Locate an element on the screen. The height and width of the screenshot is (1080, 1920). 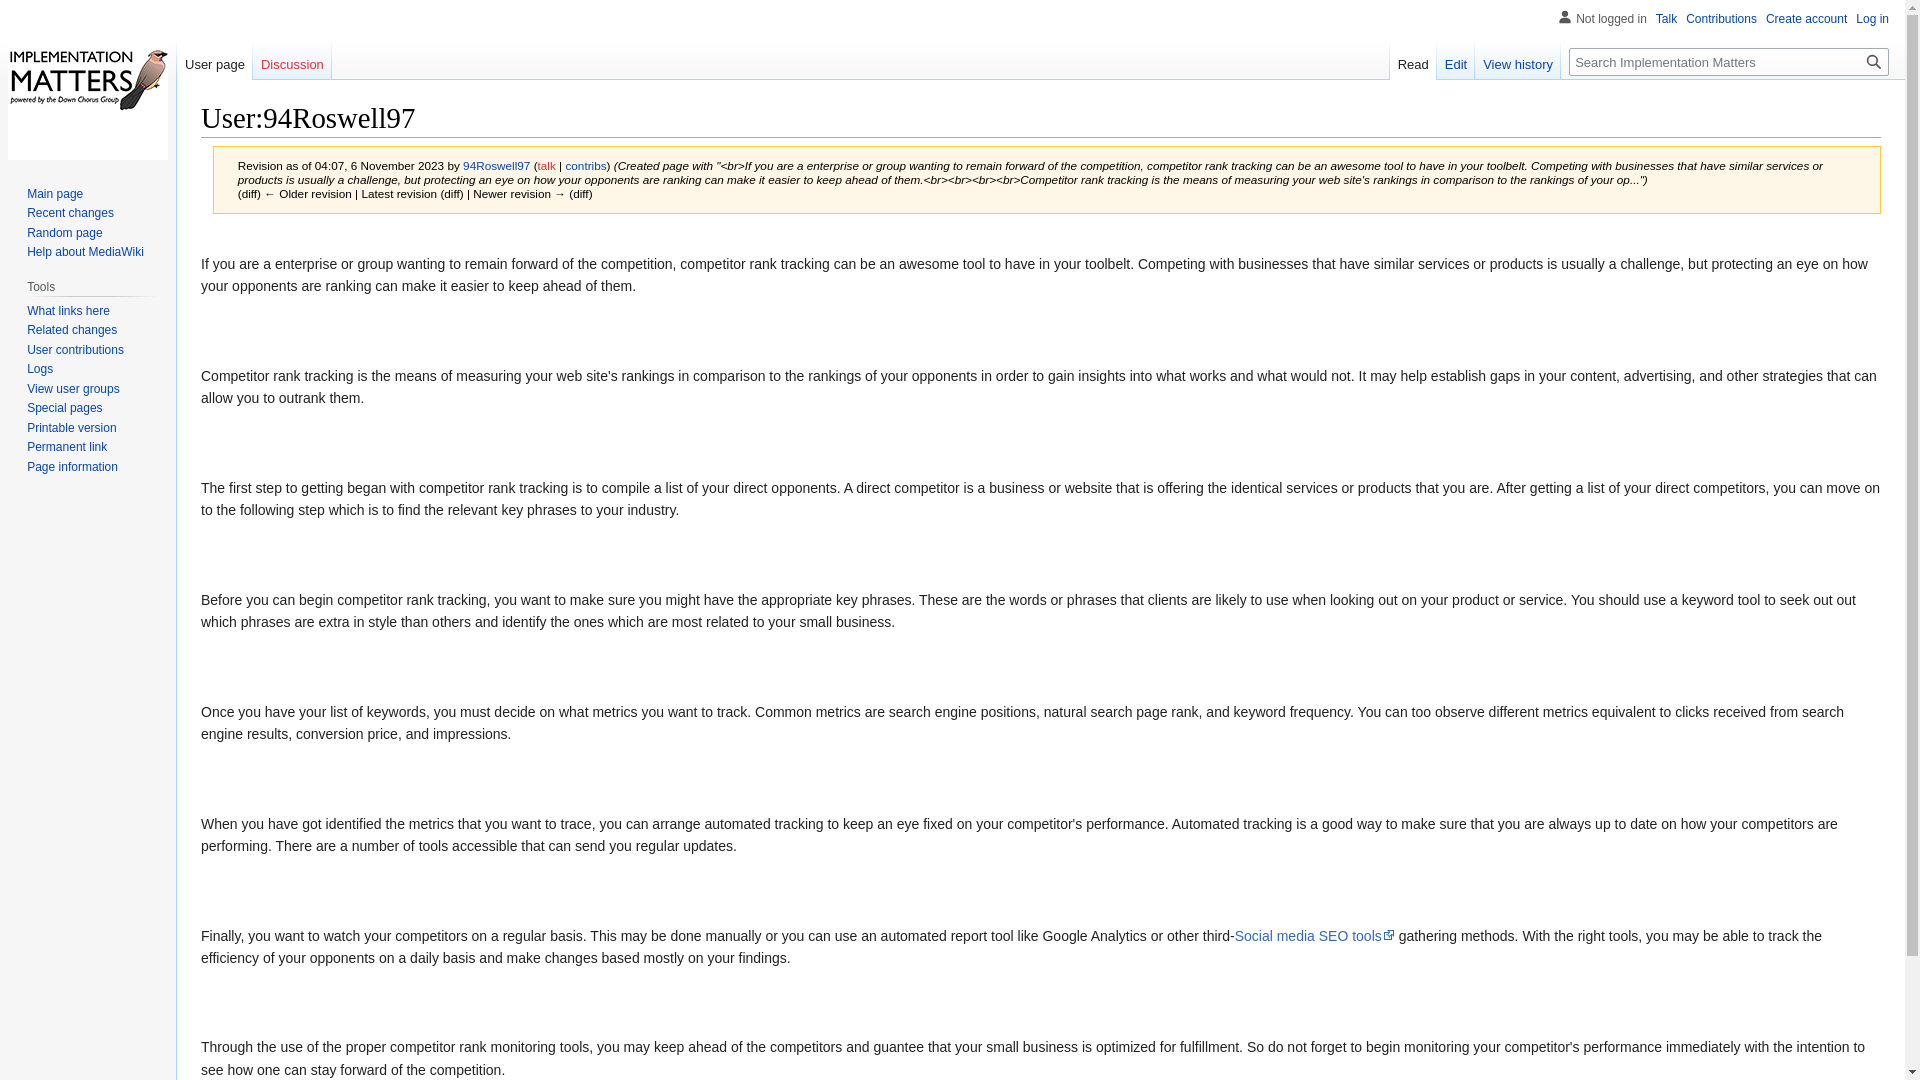
Create account is located at coordinates (1806, 18).